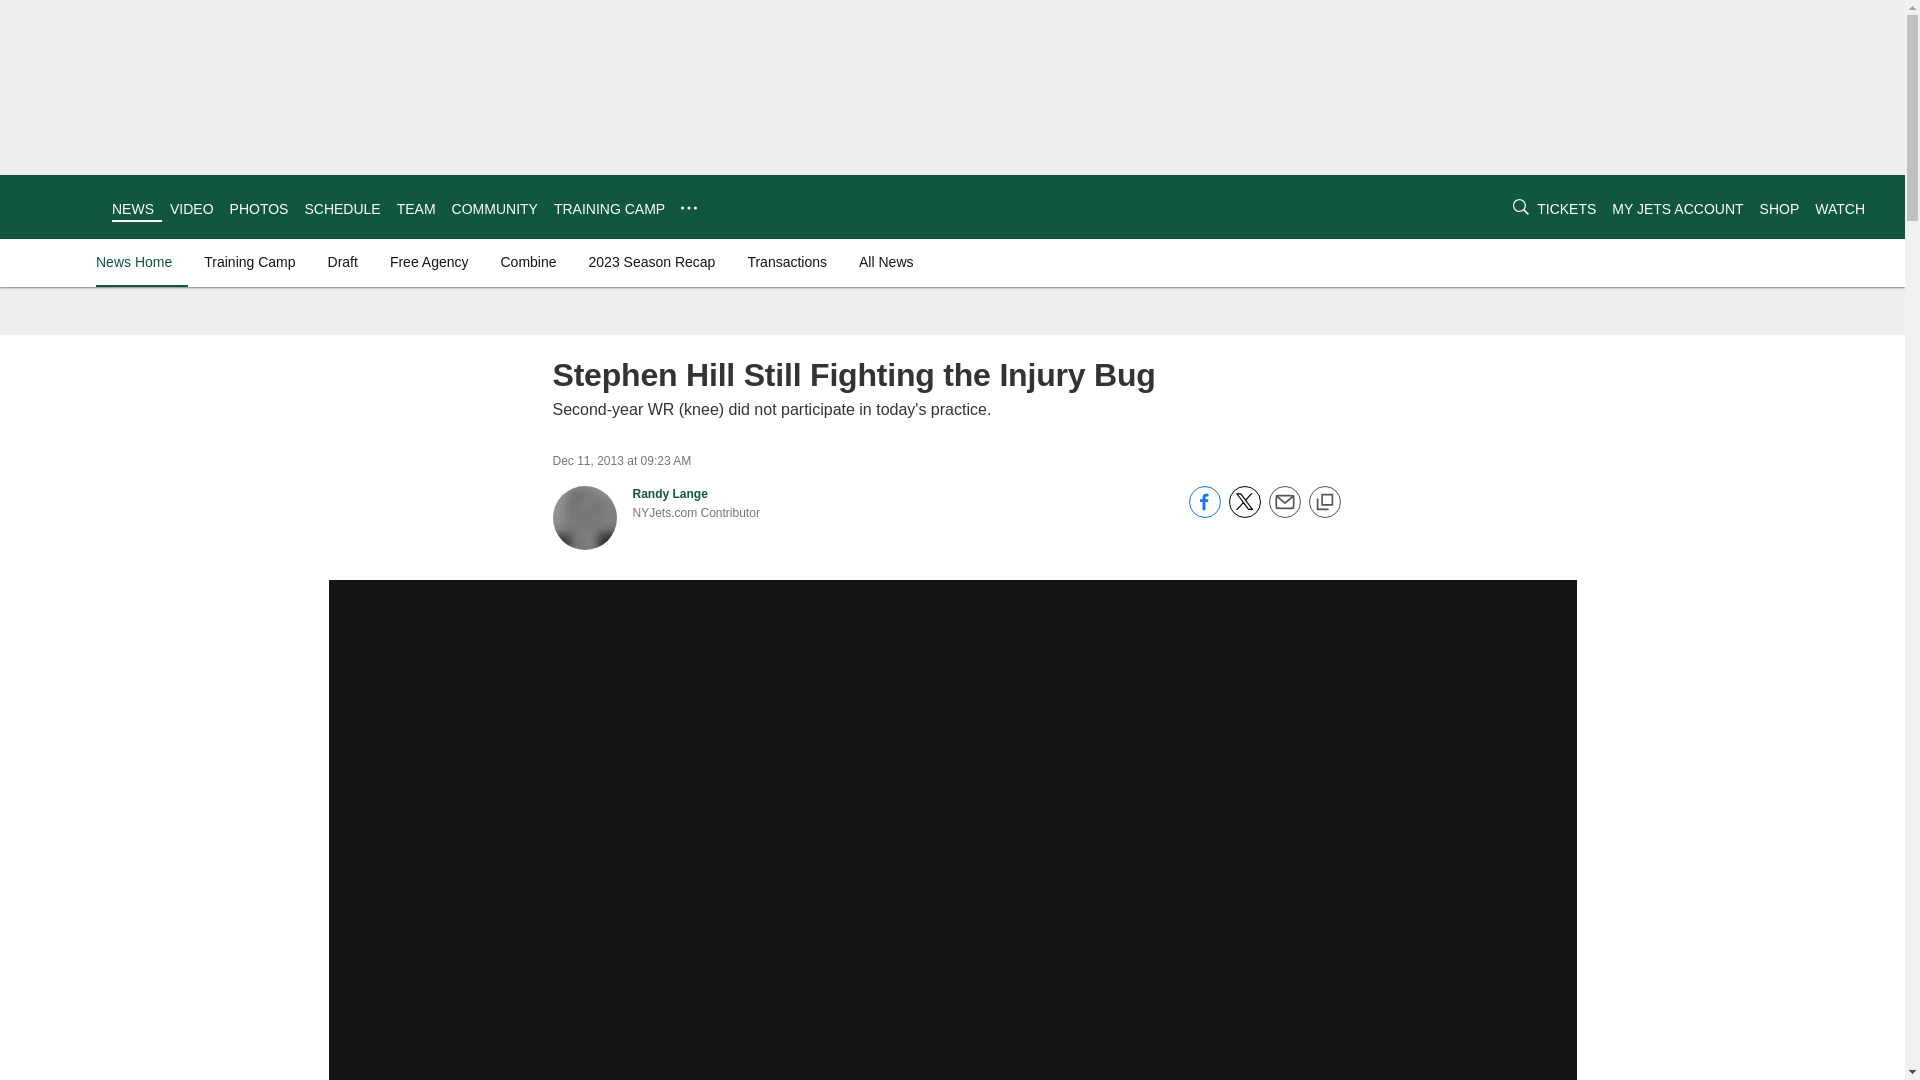  Describe the element at coordinates (652, 262) in the screenshot. I see `2023 Season Recap` at that location.